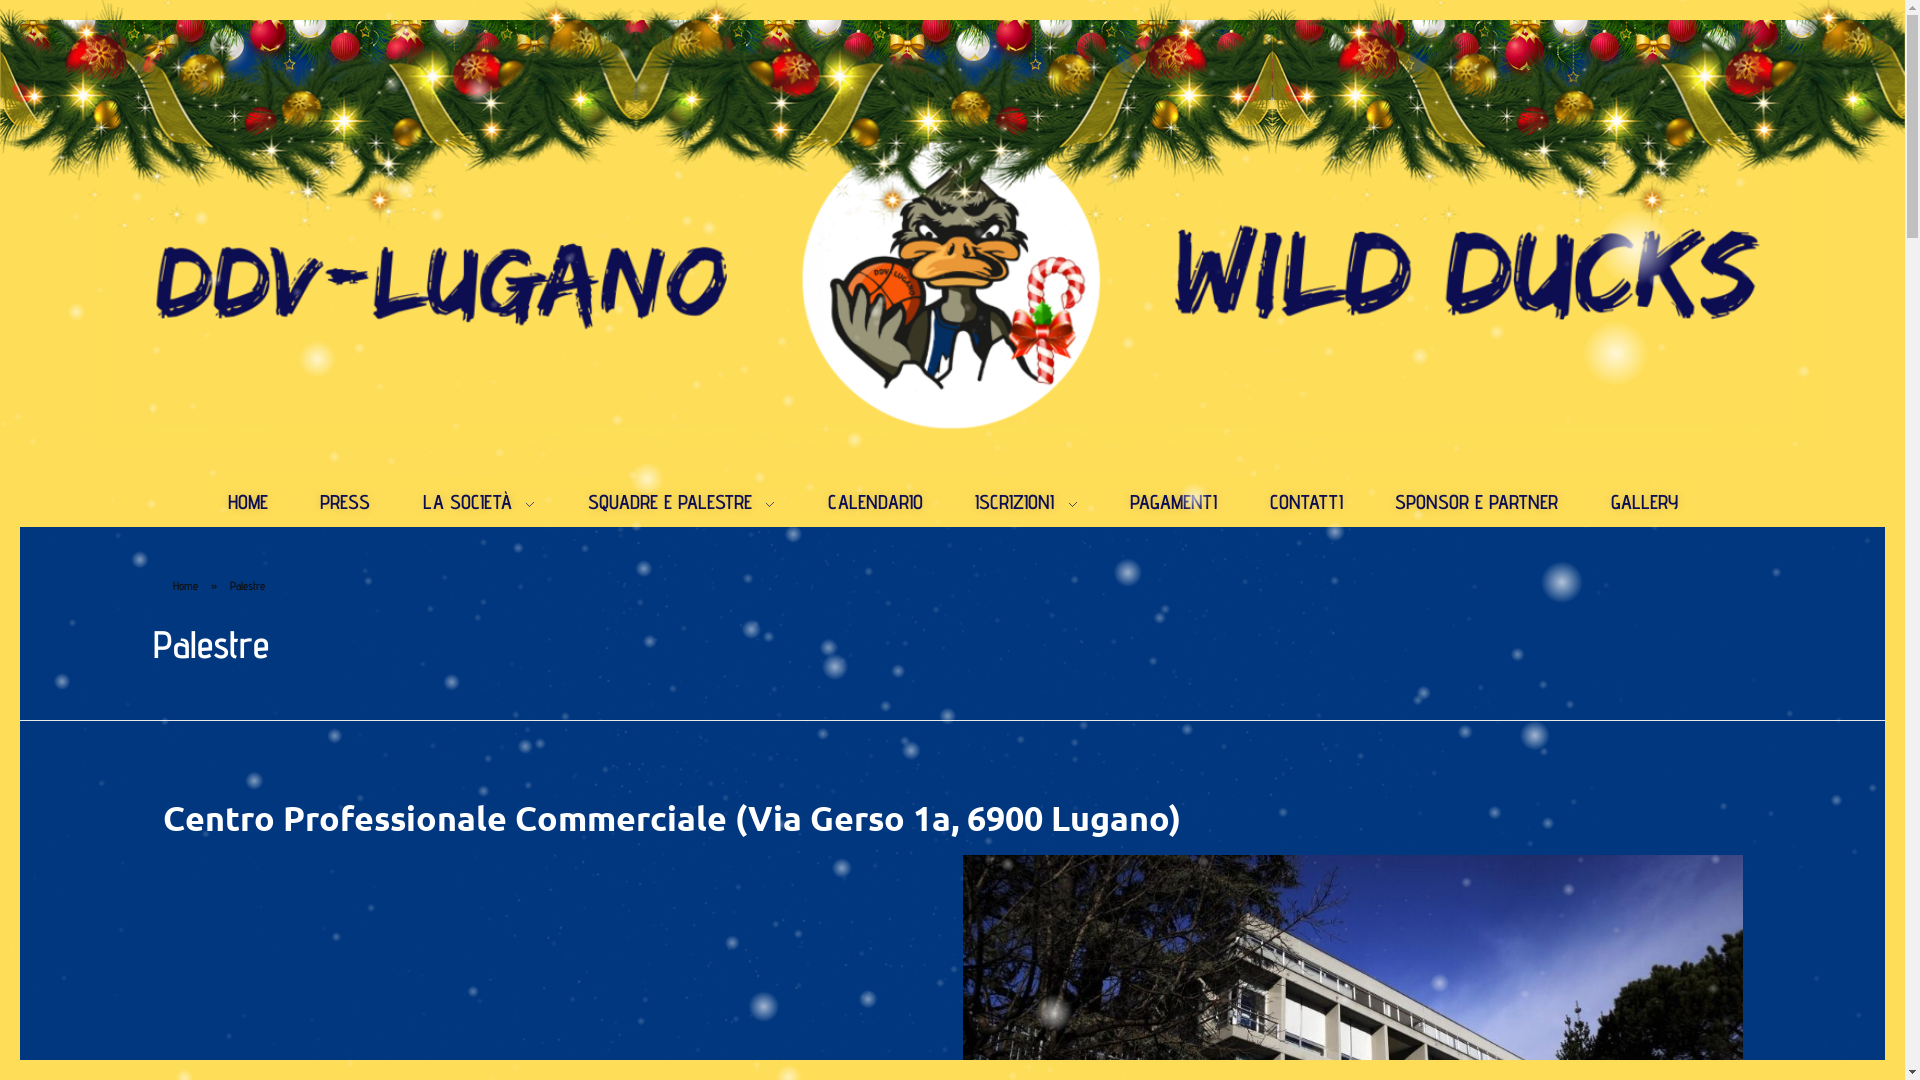 The width and height of the screenshot is (1920, 1080). Describe the element at coordinates (1630, 502) in the screenshot. I see `GALLERY` at that location.